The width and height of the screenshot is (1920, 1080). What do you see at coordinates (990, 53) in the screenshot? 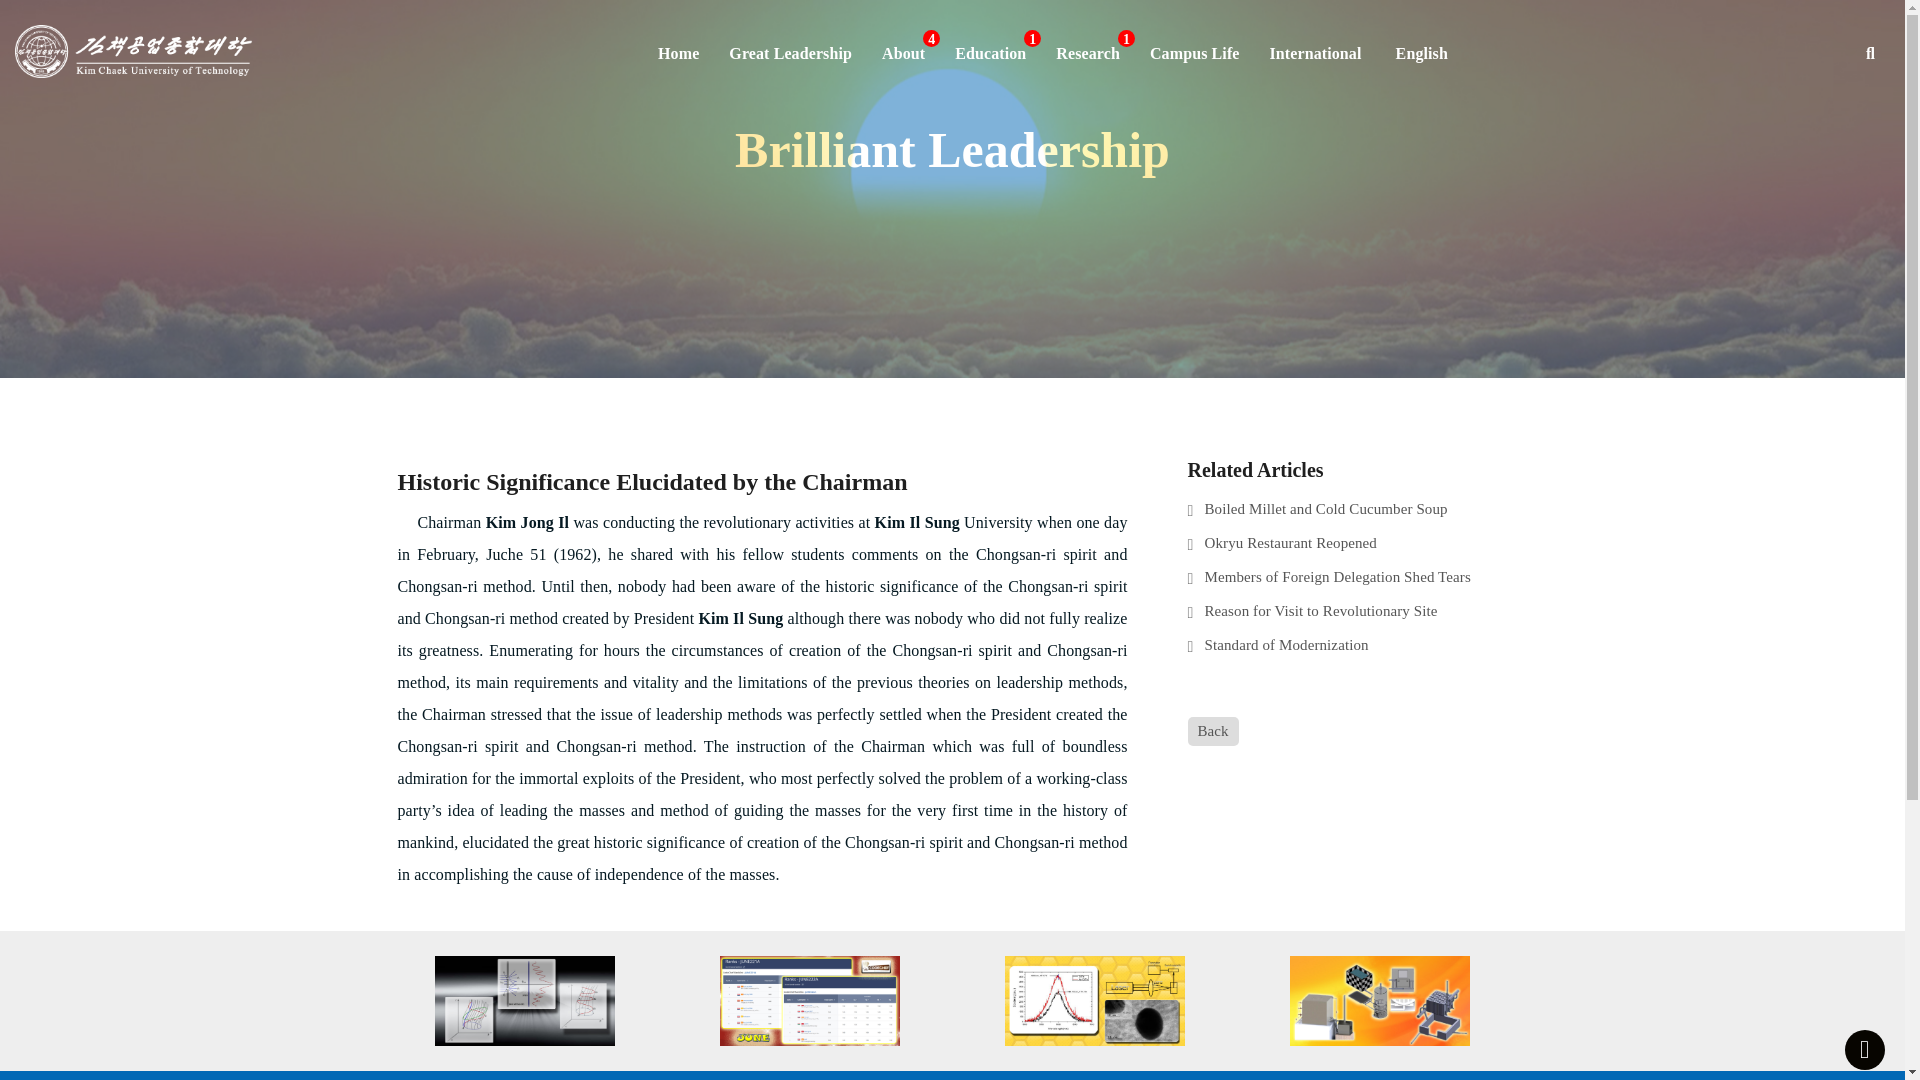
I see `Education` at bounding box center [990, 53].